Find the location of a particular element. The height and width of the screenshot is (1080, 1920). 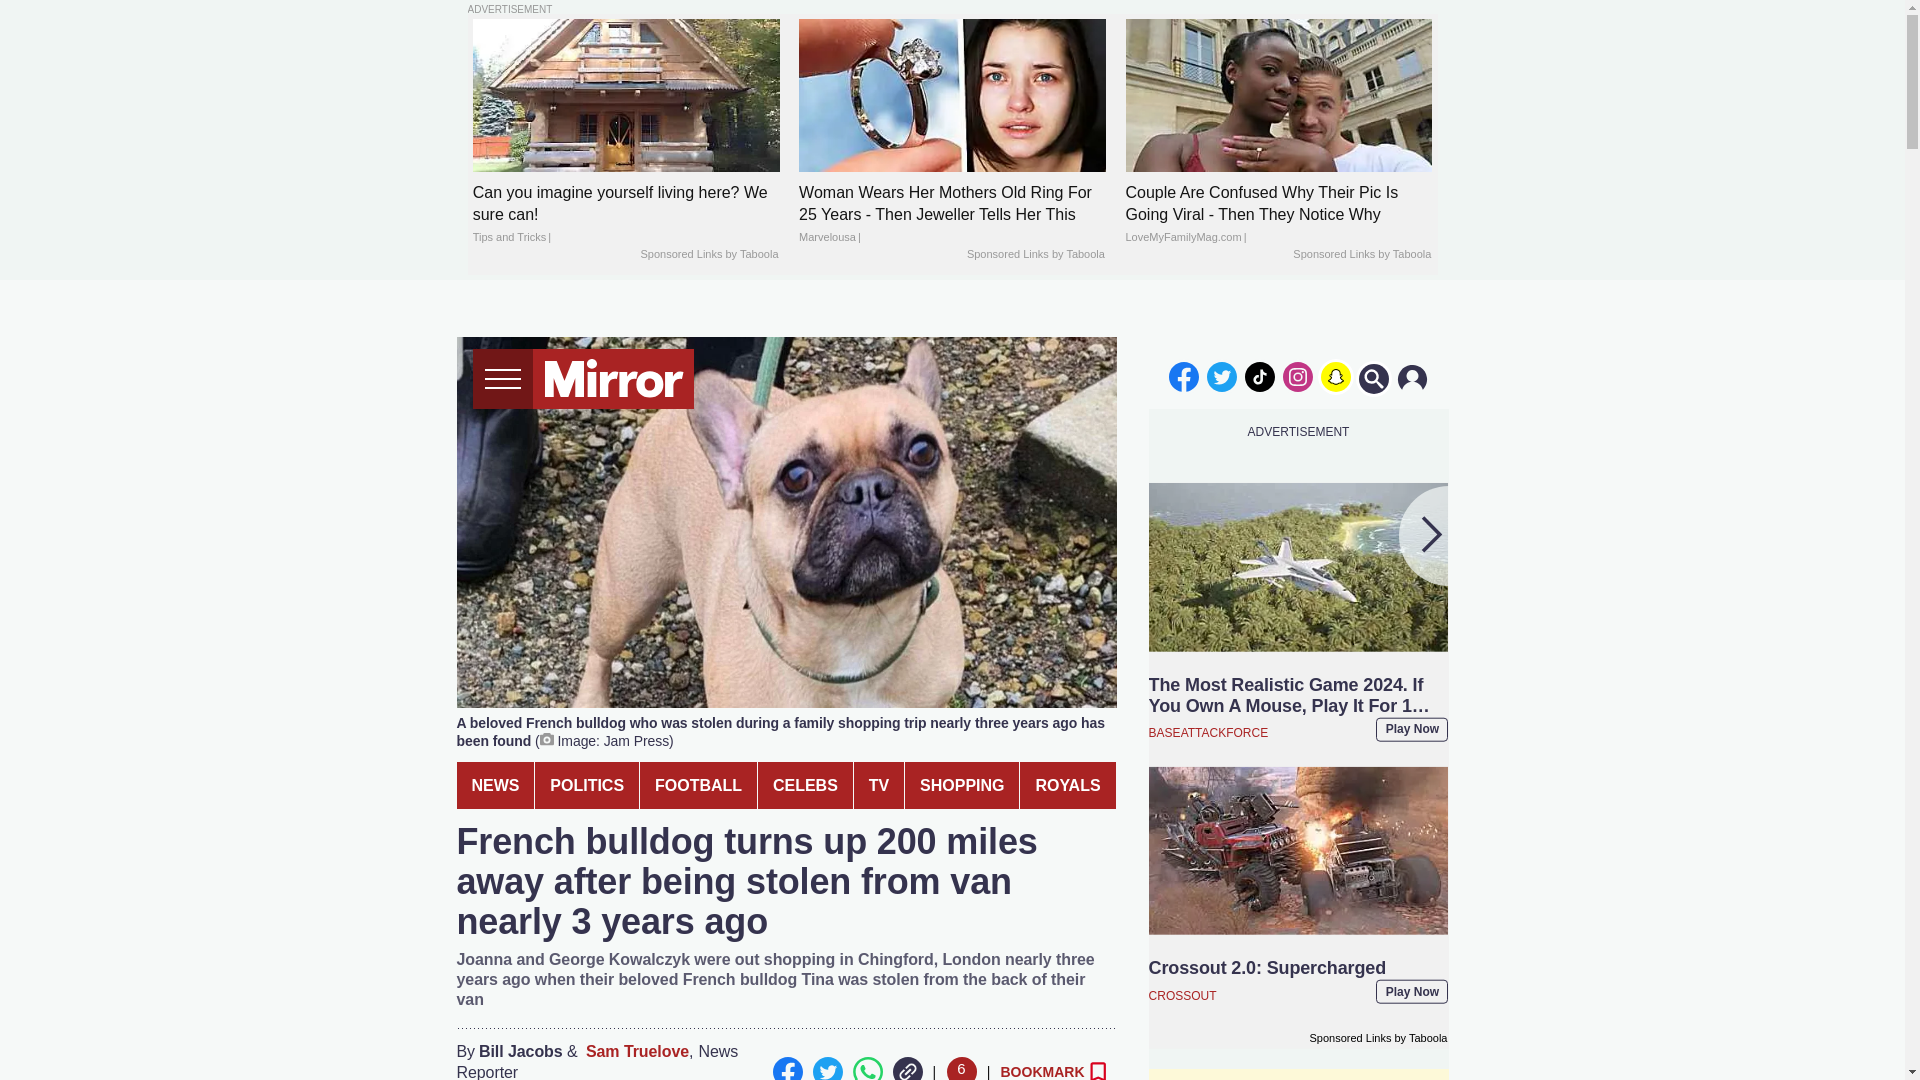

Sponsored Links by Taboola is located at coordinates (708, 254).